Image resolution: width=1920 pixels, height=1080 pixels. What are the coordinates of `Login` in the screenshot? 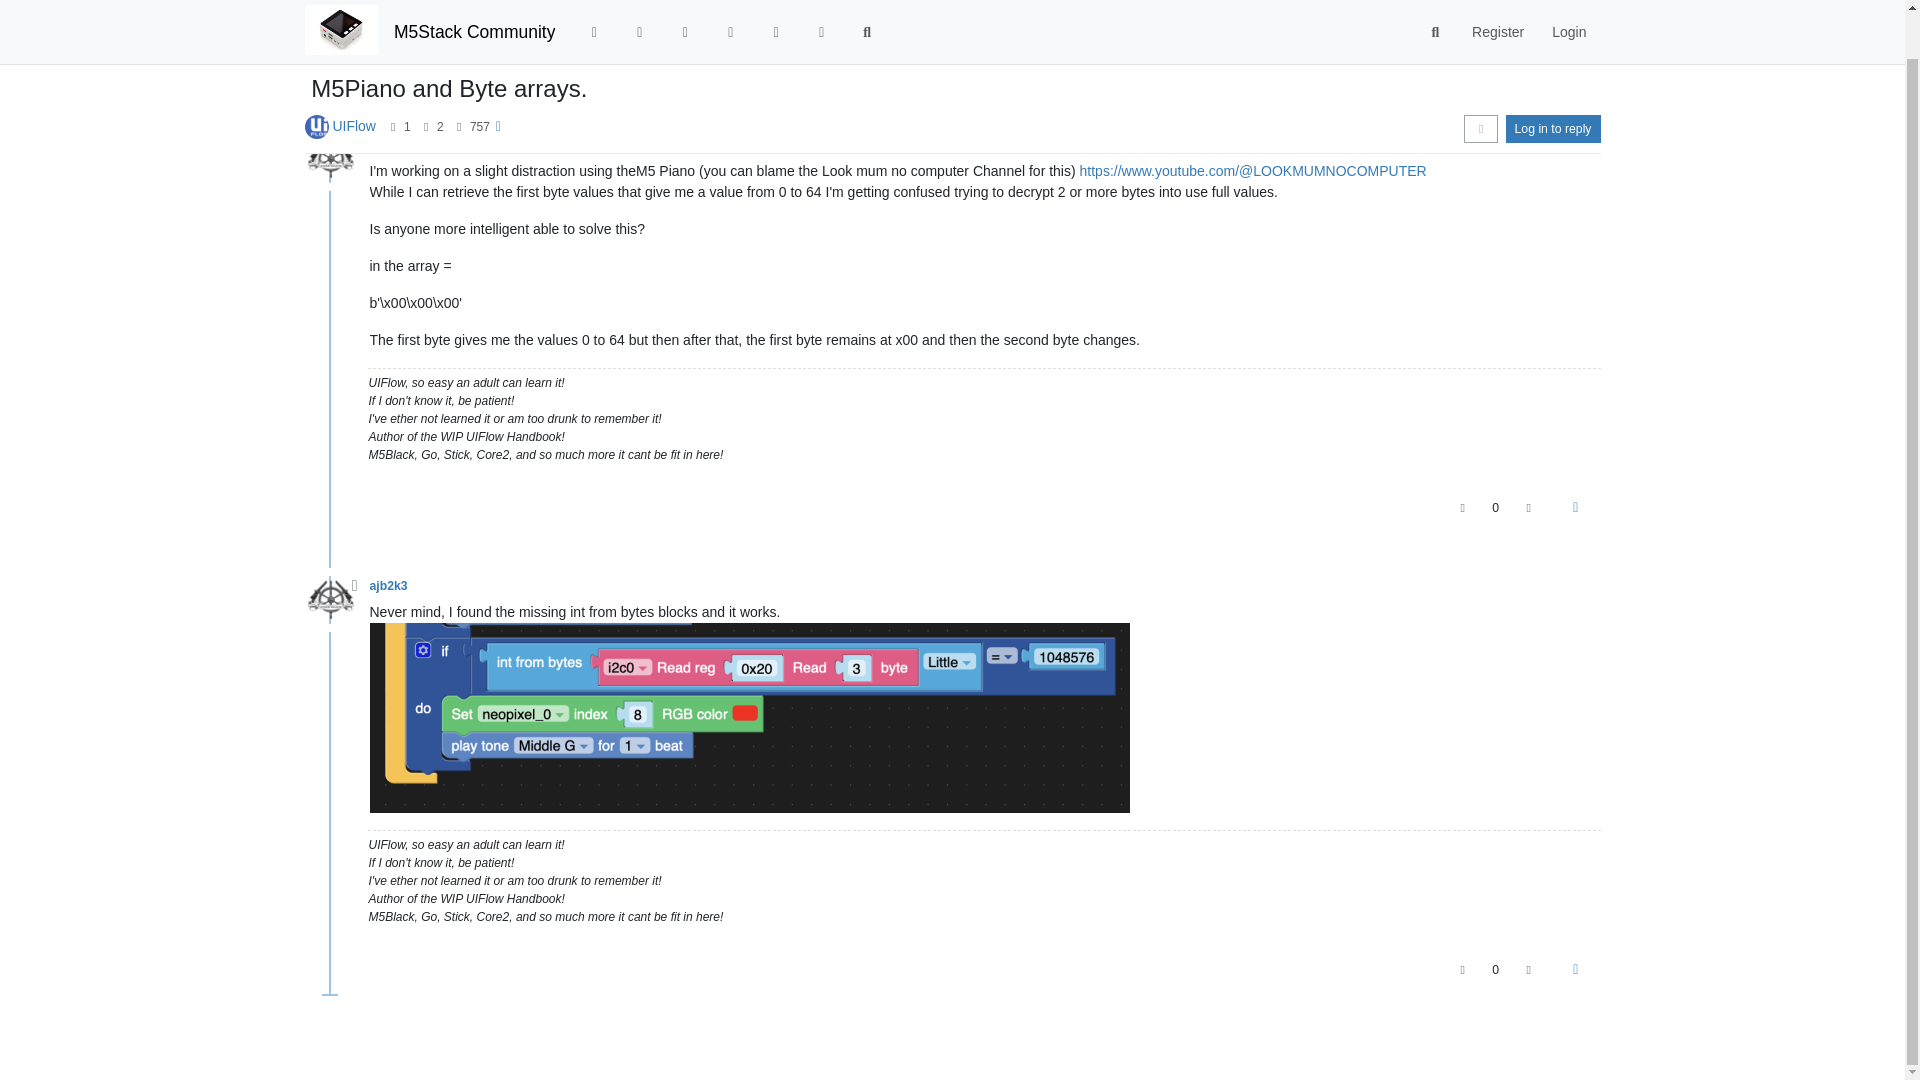 It's located at (1568, 2).